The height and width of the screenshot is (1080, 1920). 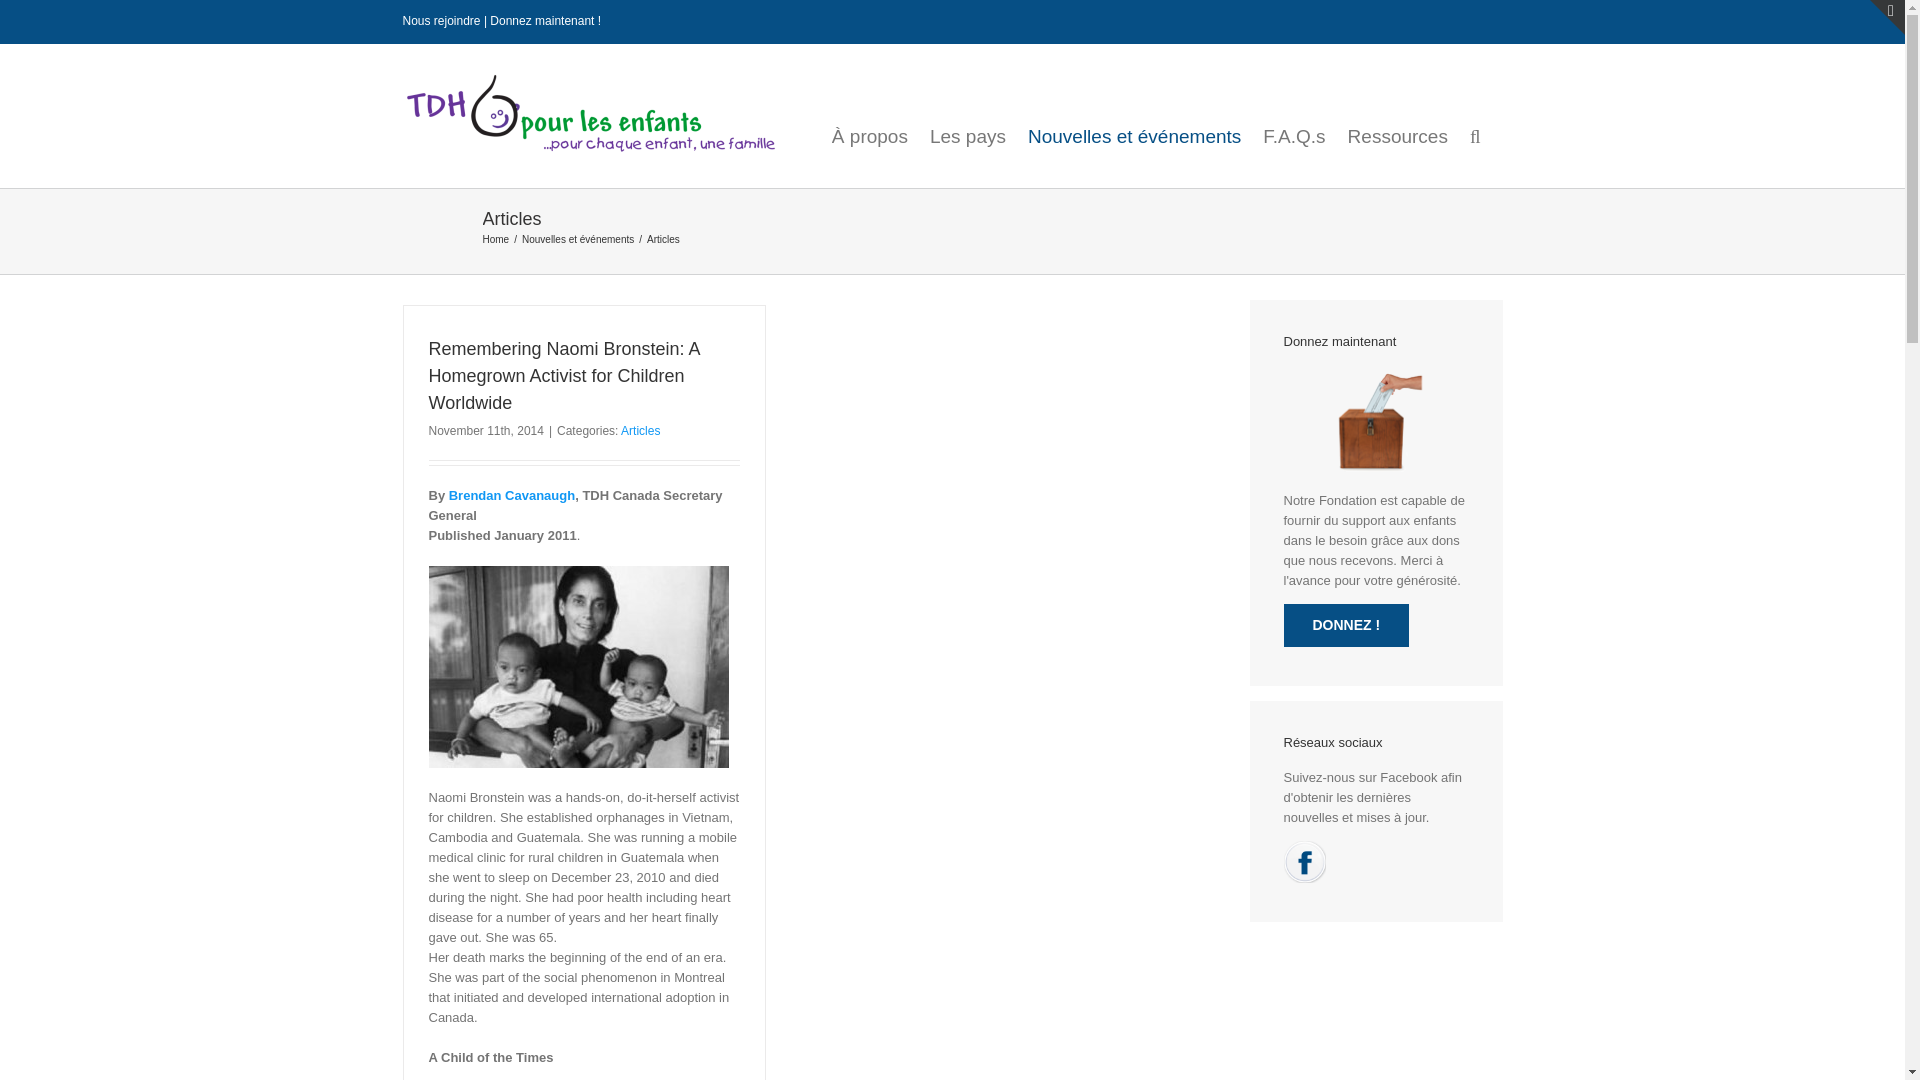 What do you see at coordinates (1397, 122) in the screenshot?
I see `Ressources` at bounding box center [1397, 122].